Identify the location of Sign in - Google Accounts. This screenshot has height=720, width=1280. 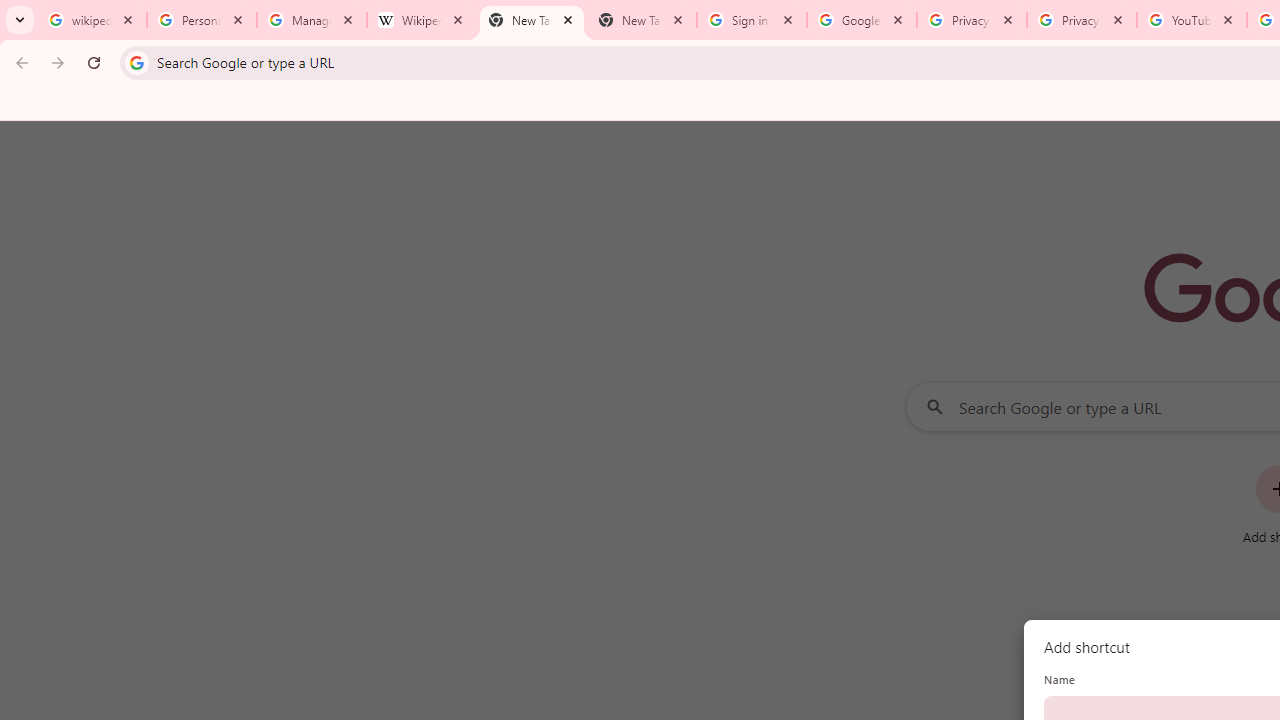
(752, 20).